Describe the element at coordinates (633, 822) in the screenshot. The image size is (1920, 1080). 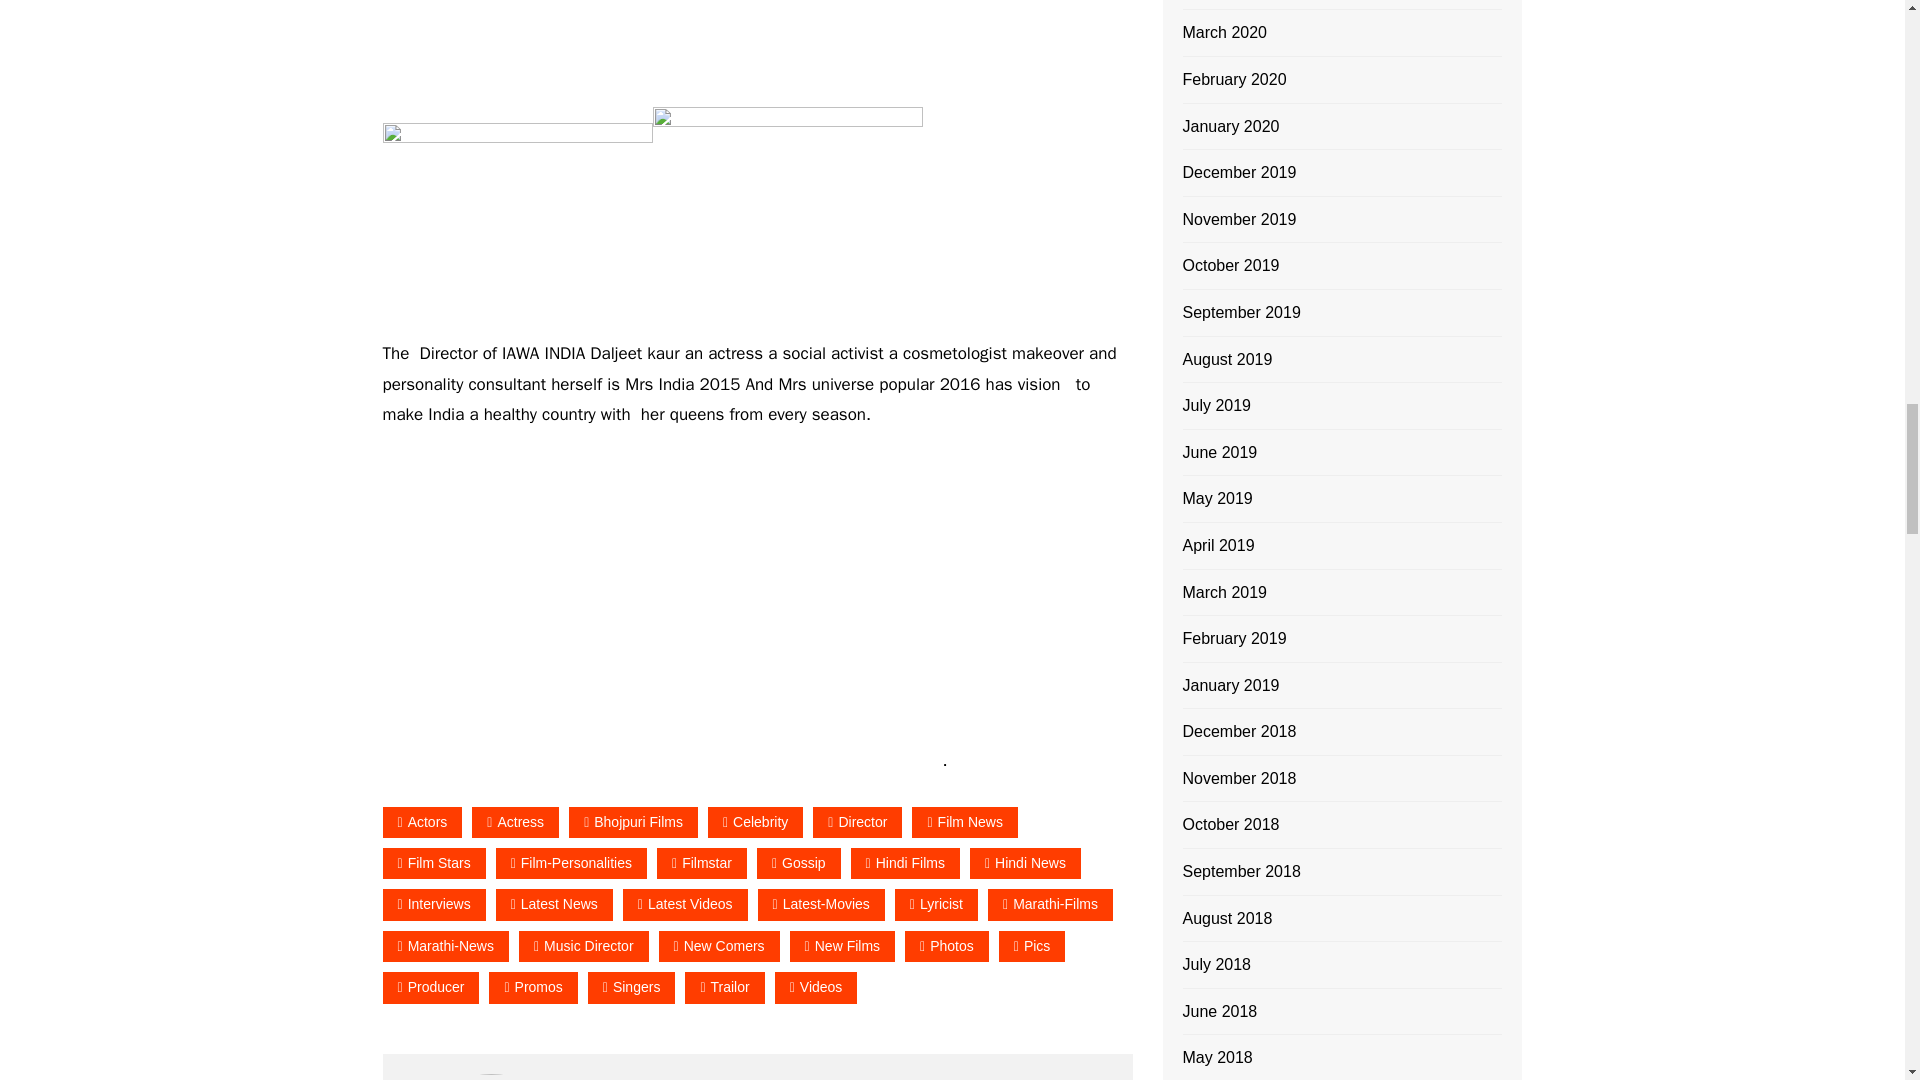
I see `Bhojpuri Films` at that location.